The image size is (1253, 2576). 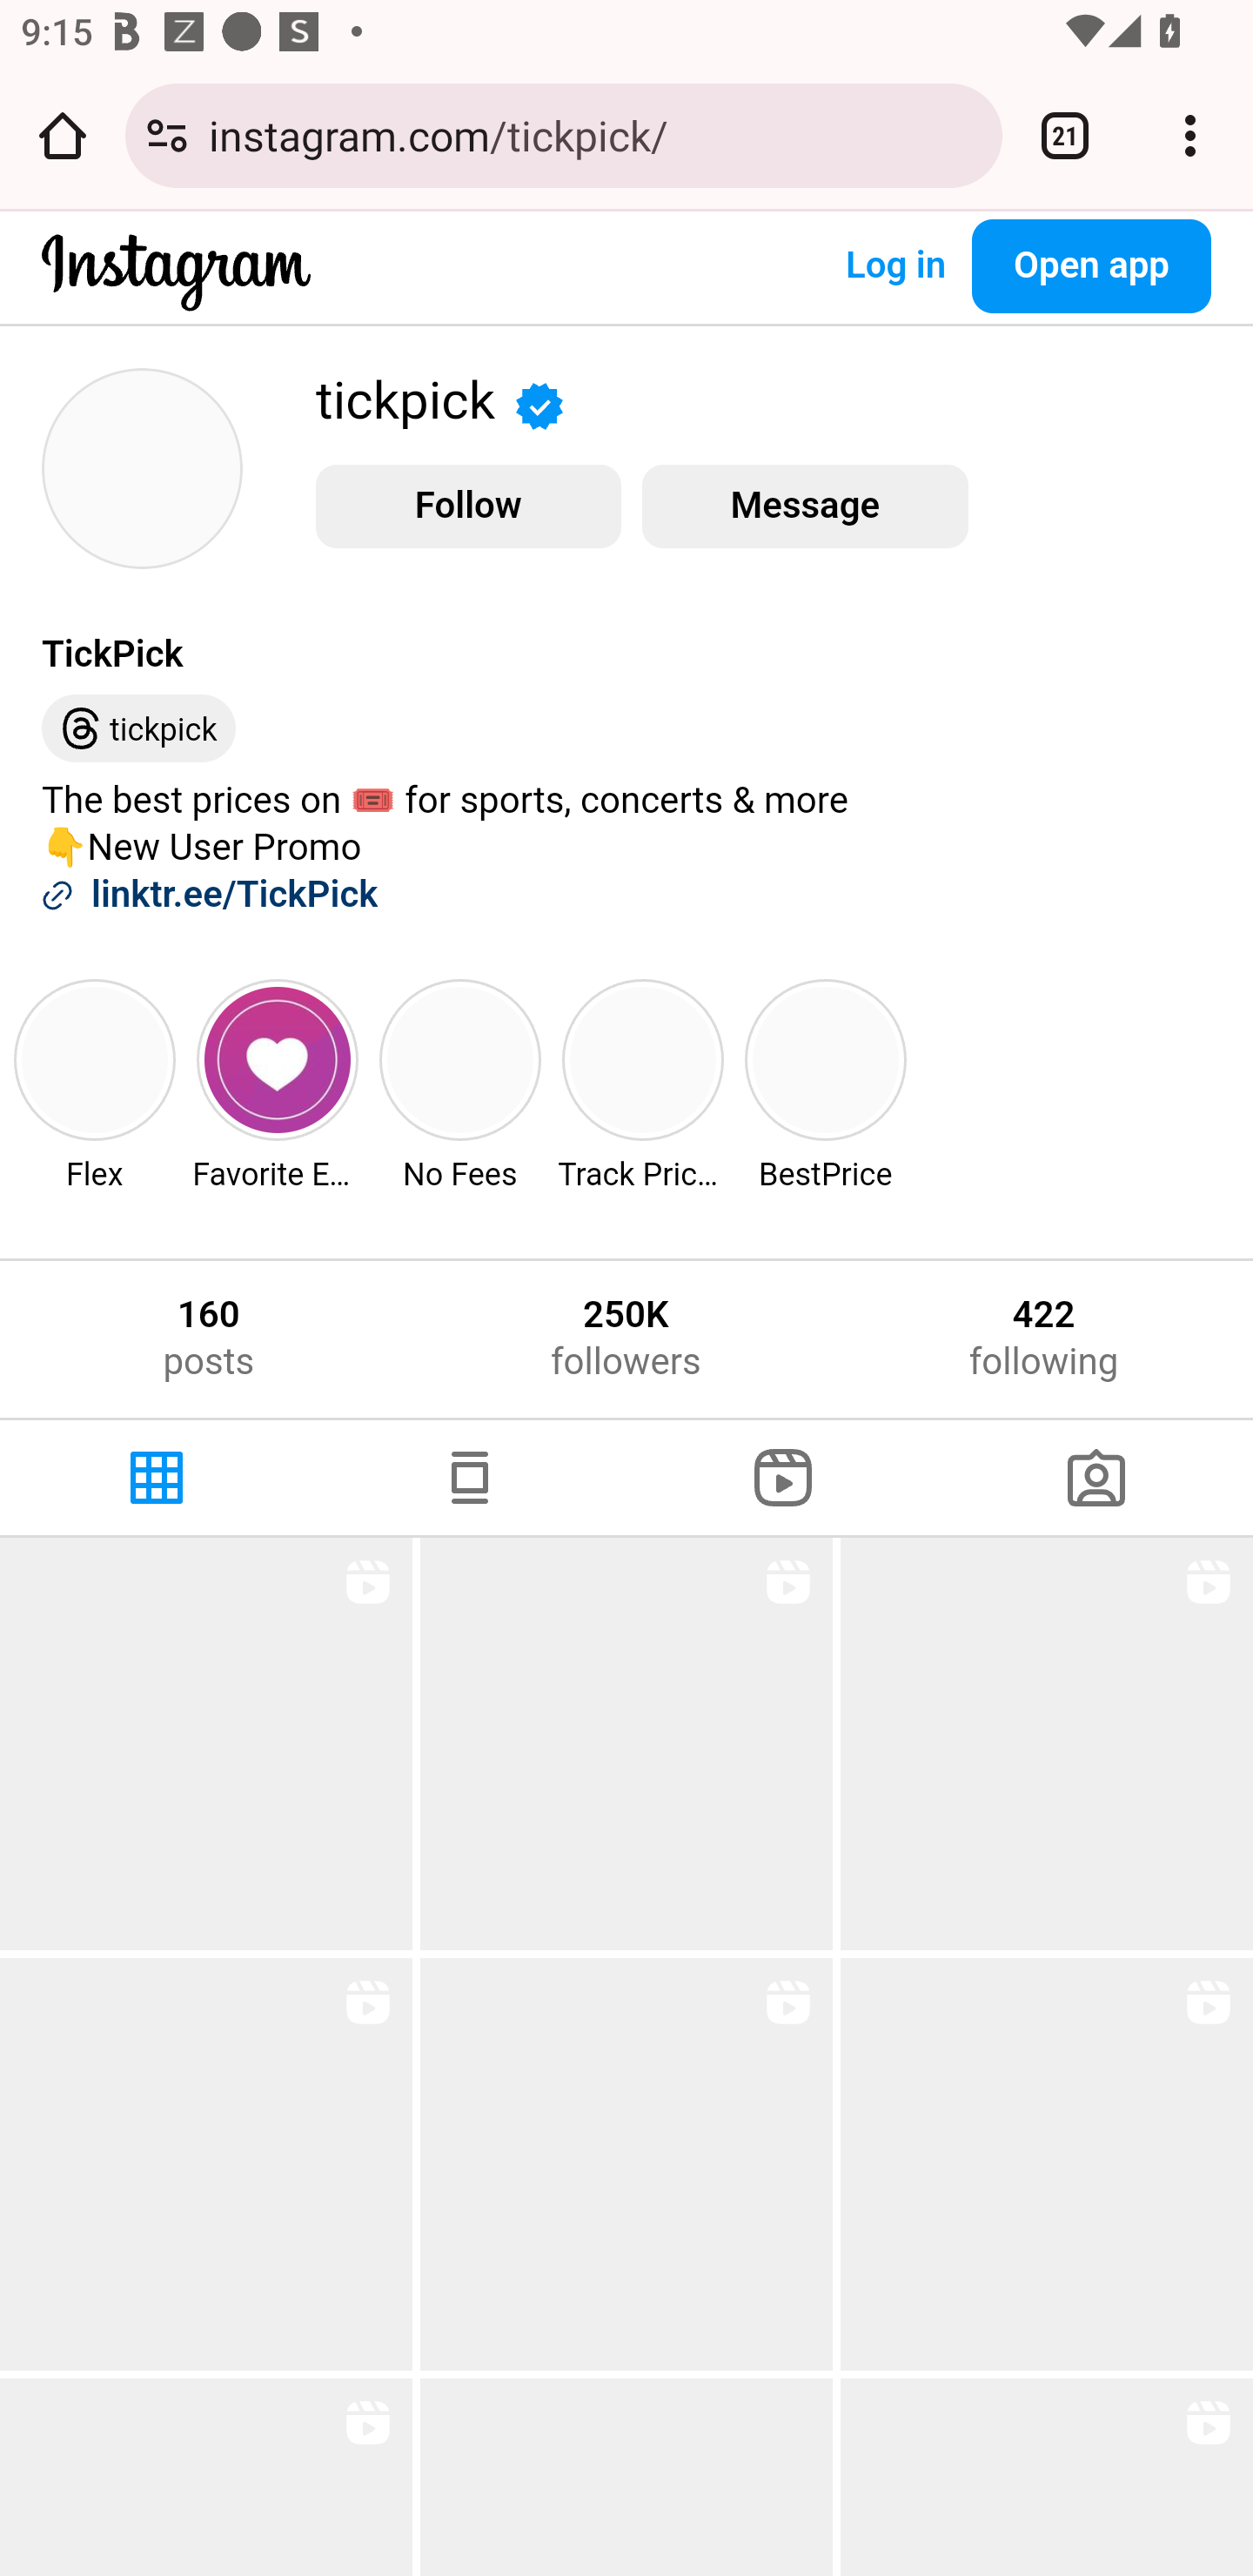 I want to click on Open the home page, so click(x=63, y=135).